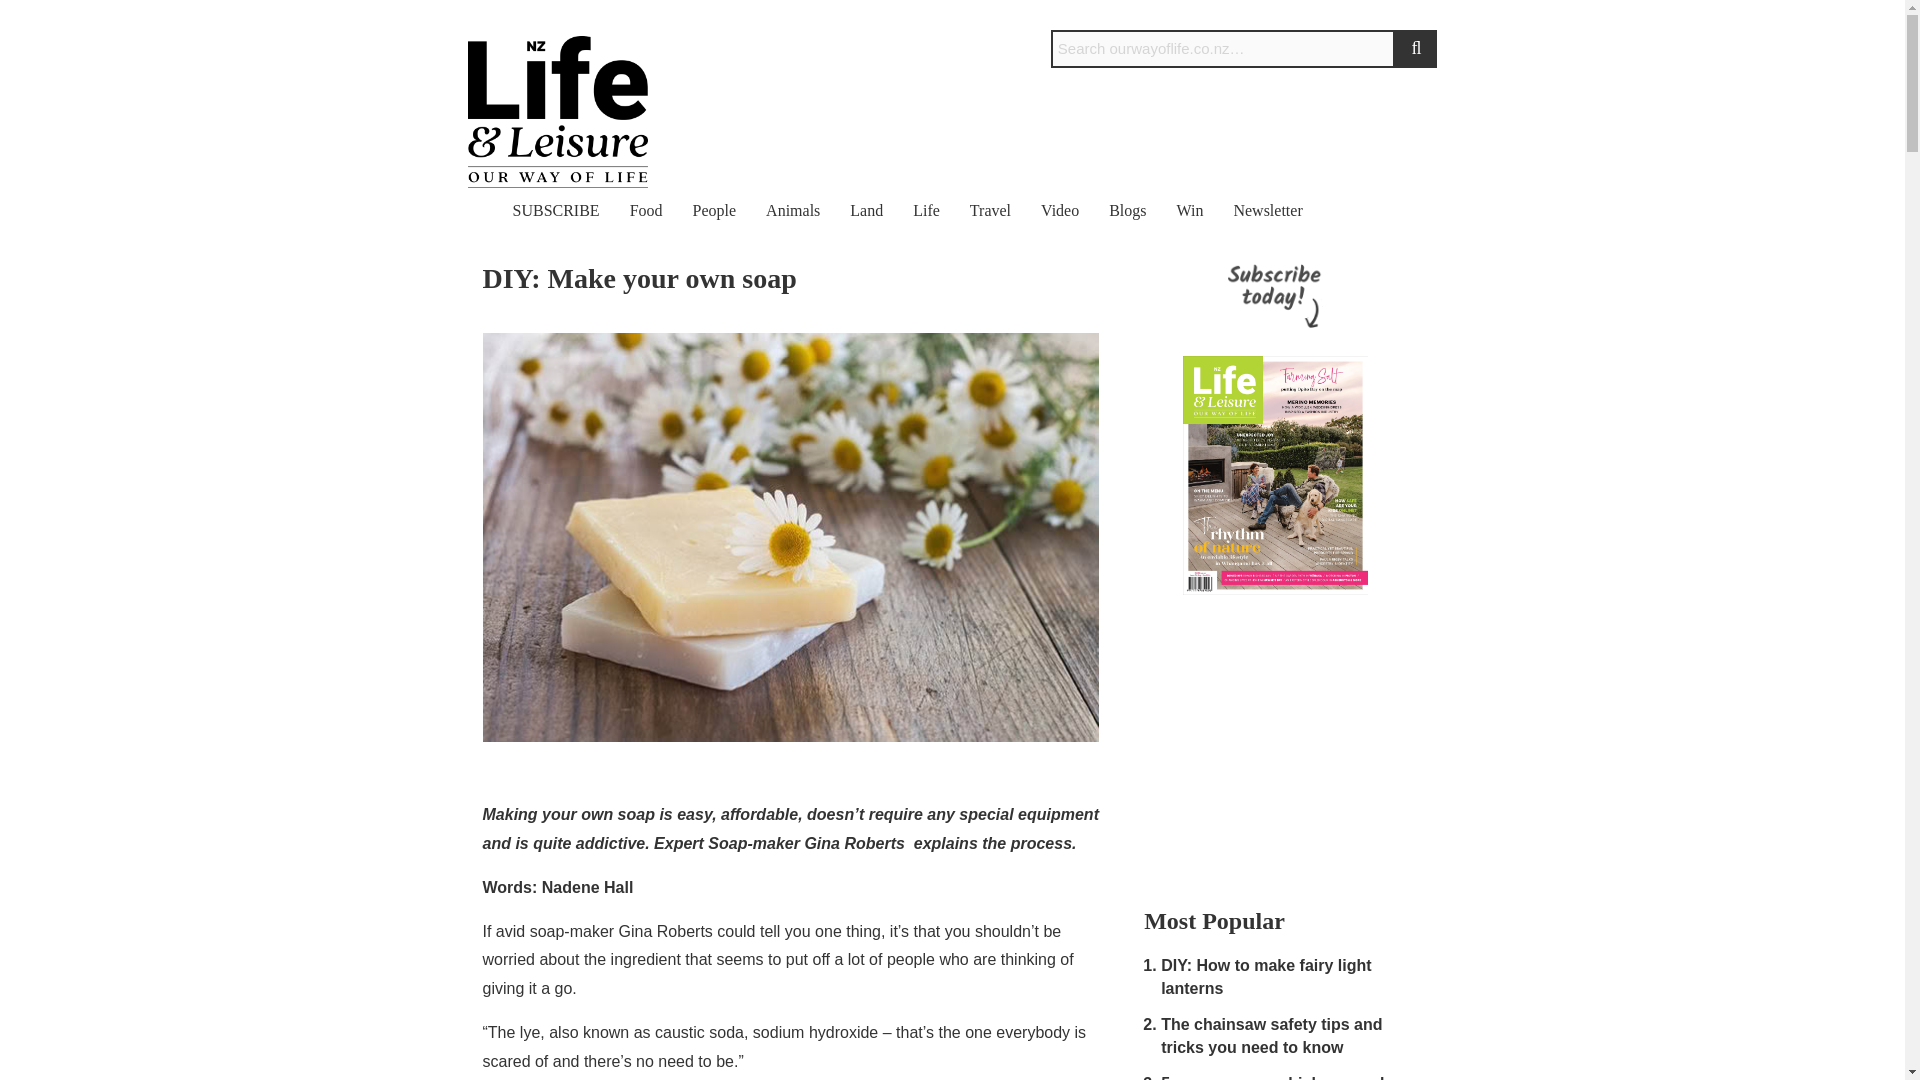 This screenshot has width=1920, height=1080. Describe the element at coordinates (646, 210) in the screenshot. I see `Food` at that location.